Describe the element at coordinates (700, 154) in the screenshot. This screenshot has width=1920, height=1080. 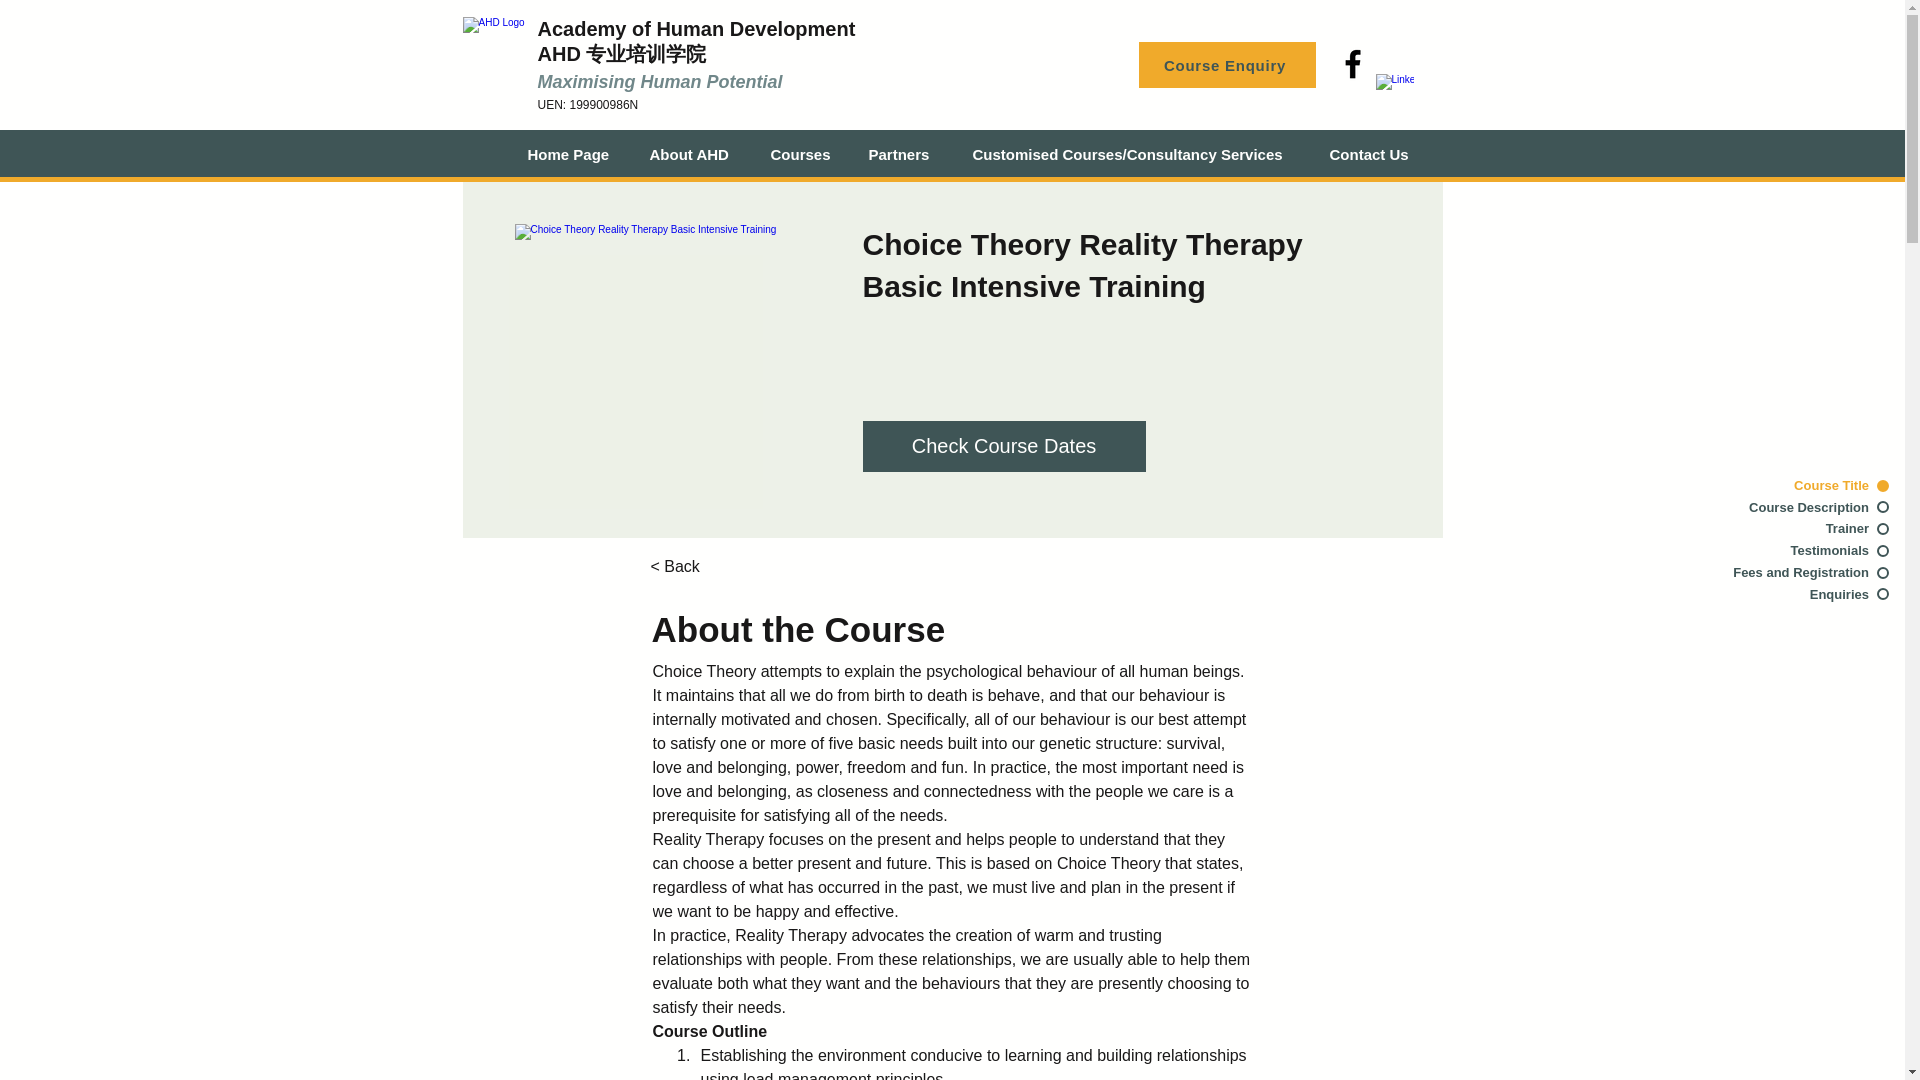
I see `About AHD` at that location.